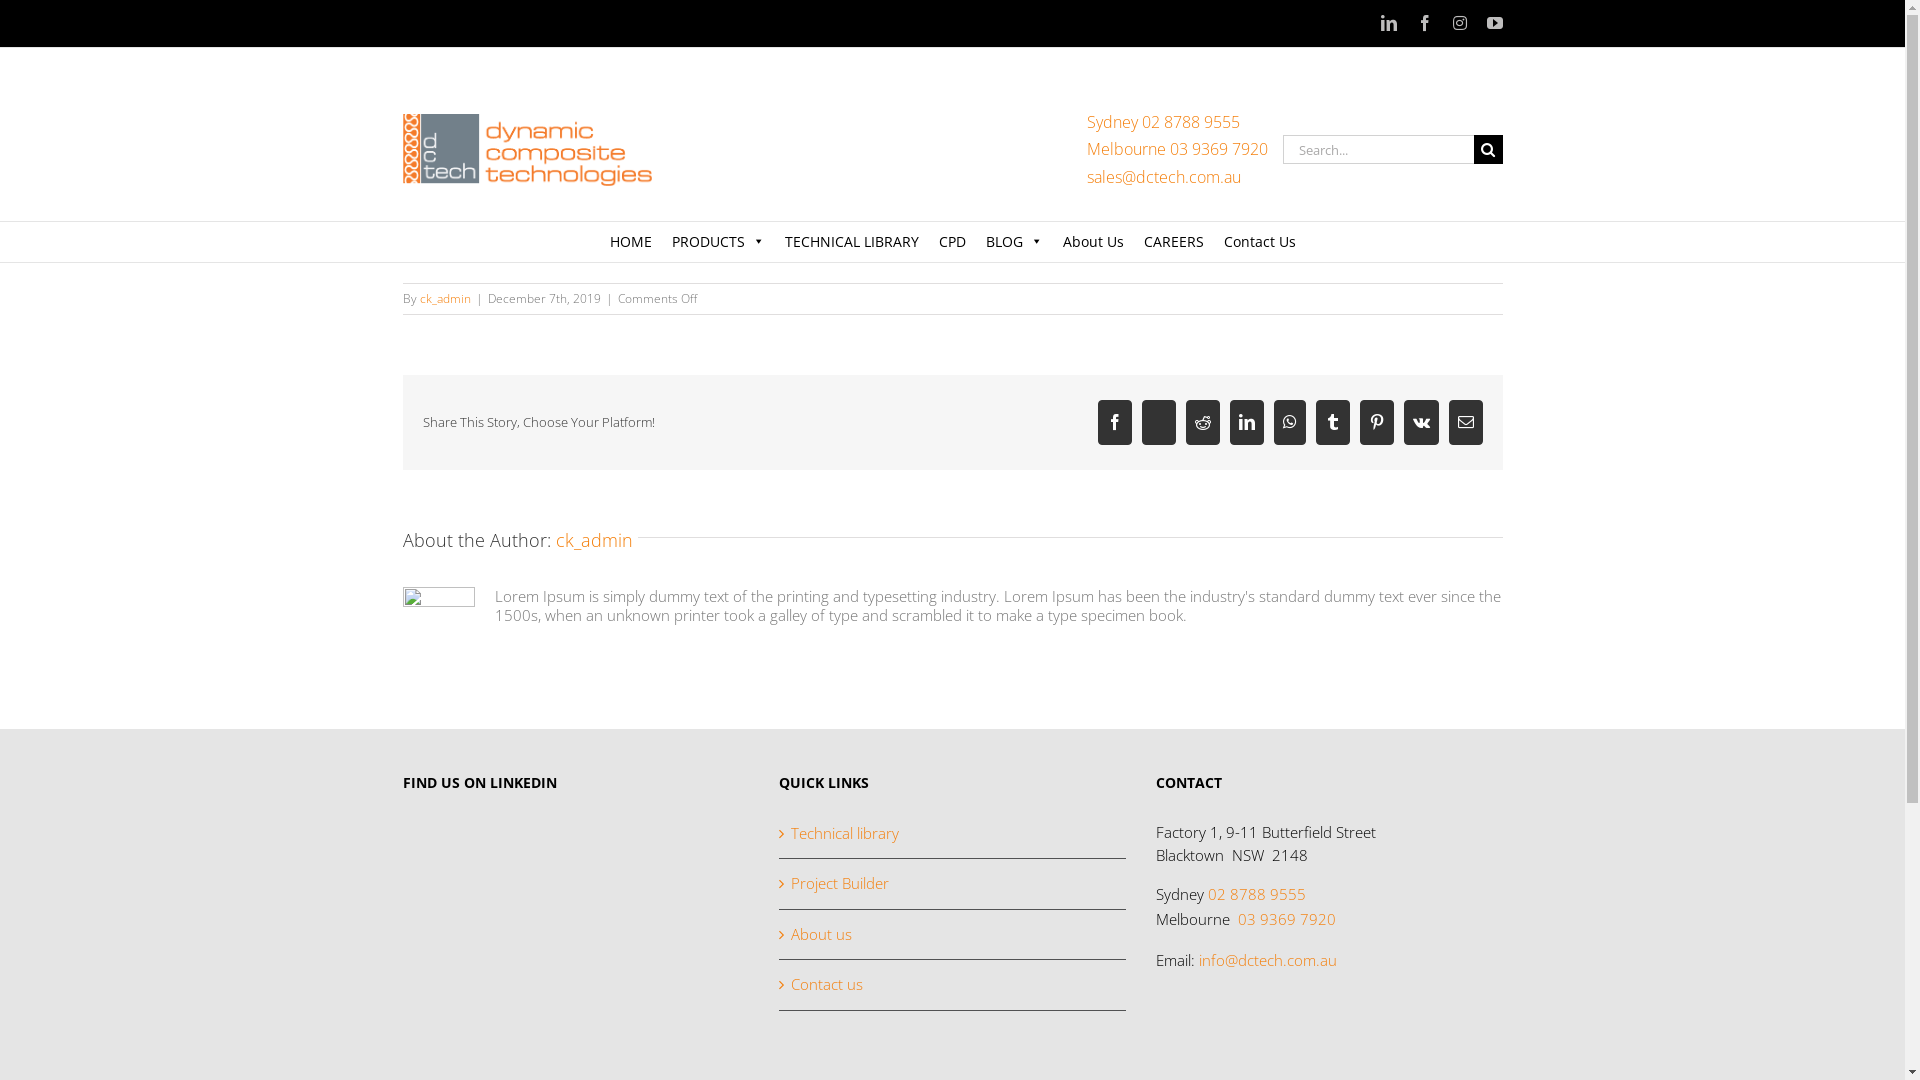 This screenshot has width=1920, height=1080. What do you see at coordinates (1268, 960) in the screenshot?
I see `info@dctech.com.au` at bounding box center [1268, 960].